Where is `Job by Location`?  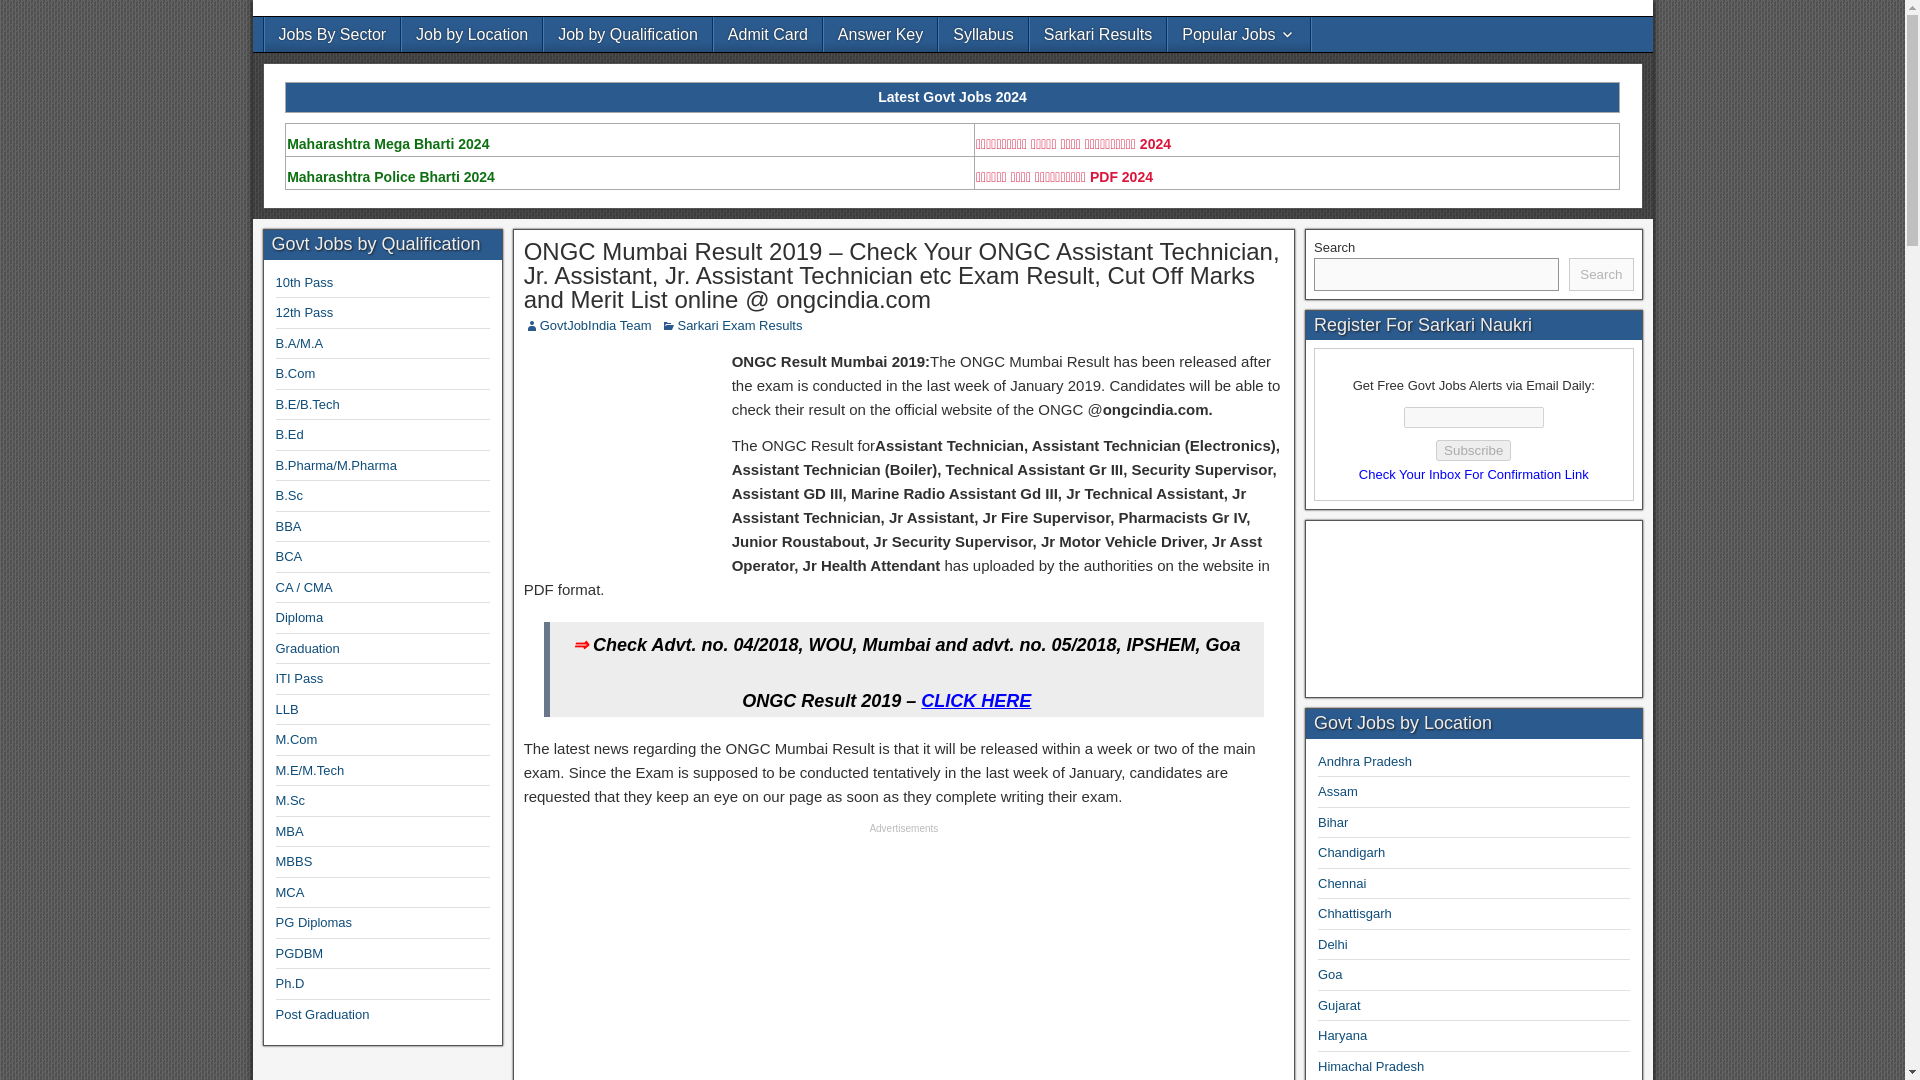 Job by Location is located at coordinates (471, 34).